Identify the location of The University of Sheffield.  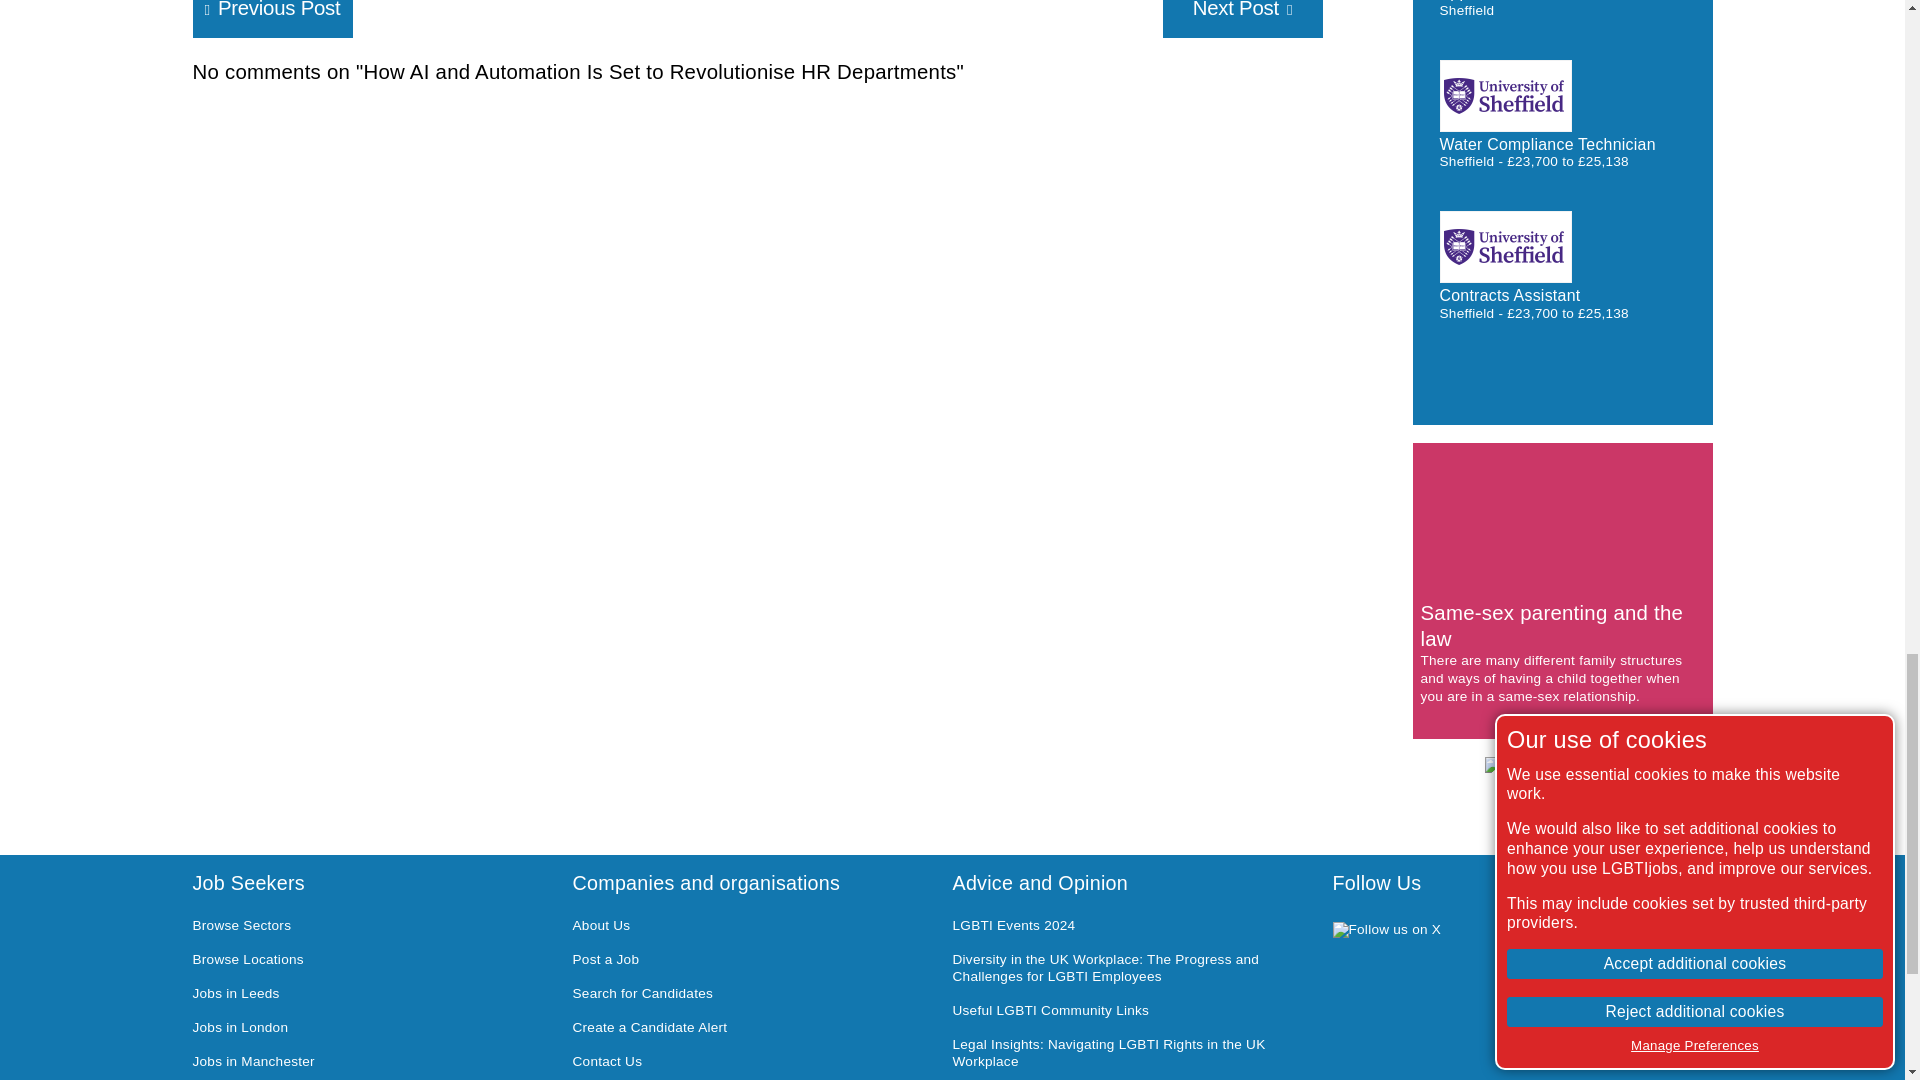
(1506, 246).